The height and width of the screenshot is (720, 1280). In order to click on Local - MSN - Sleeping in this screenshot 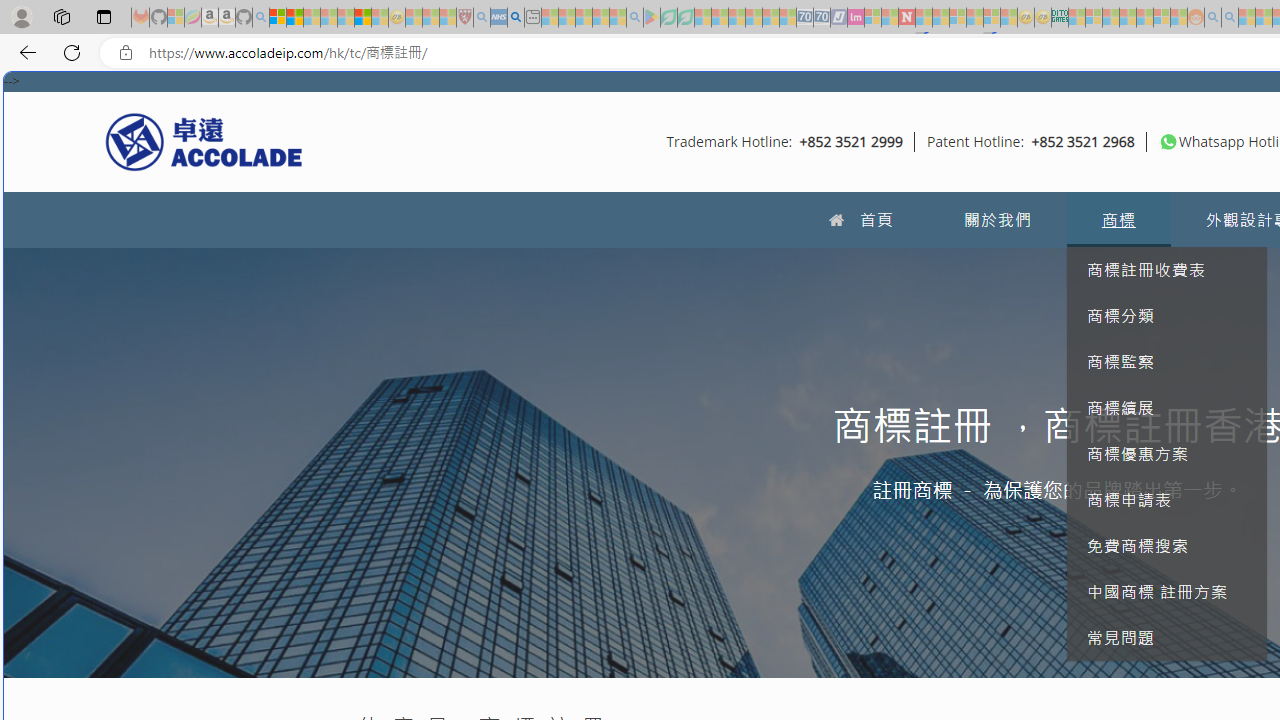, I will do `click(448, 18)`.